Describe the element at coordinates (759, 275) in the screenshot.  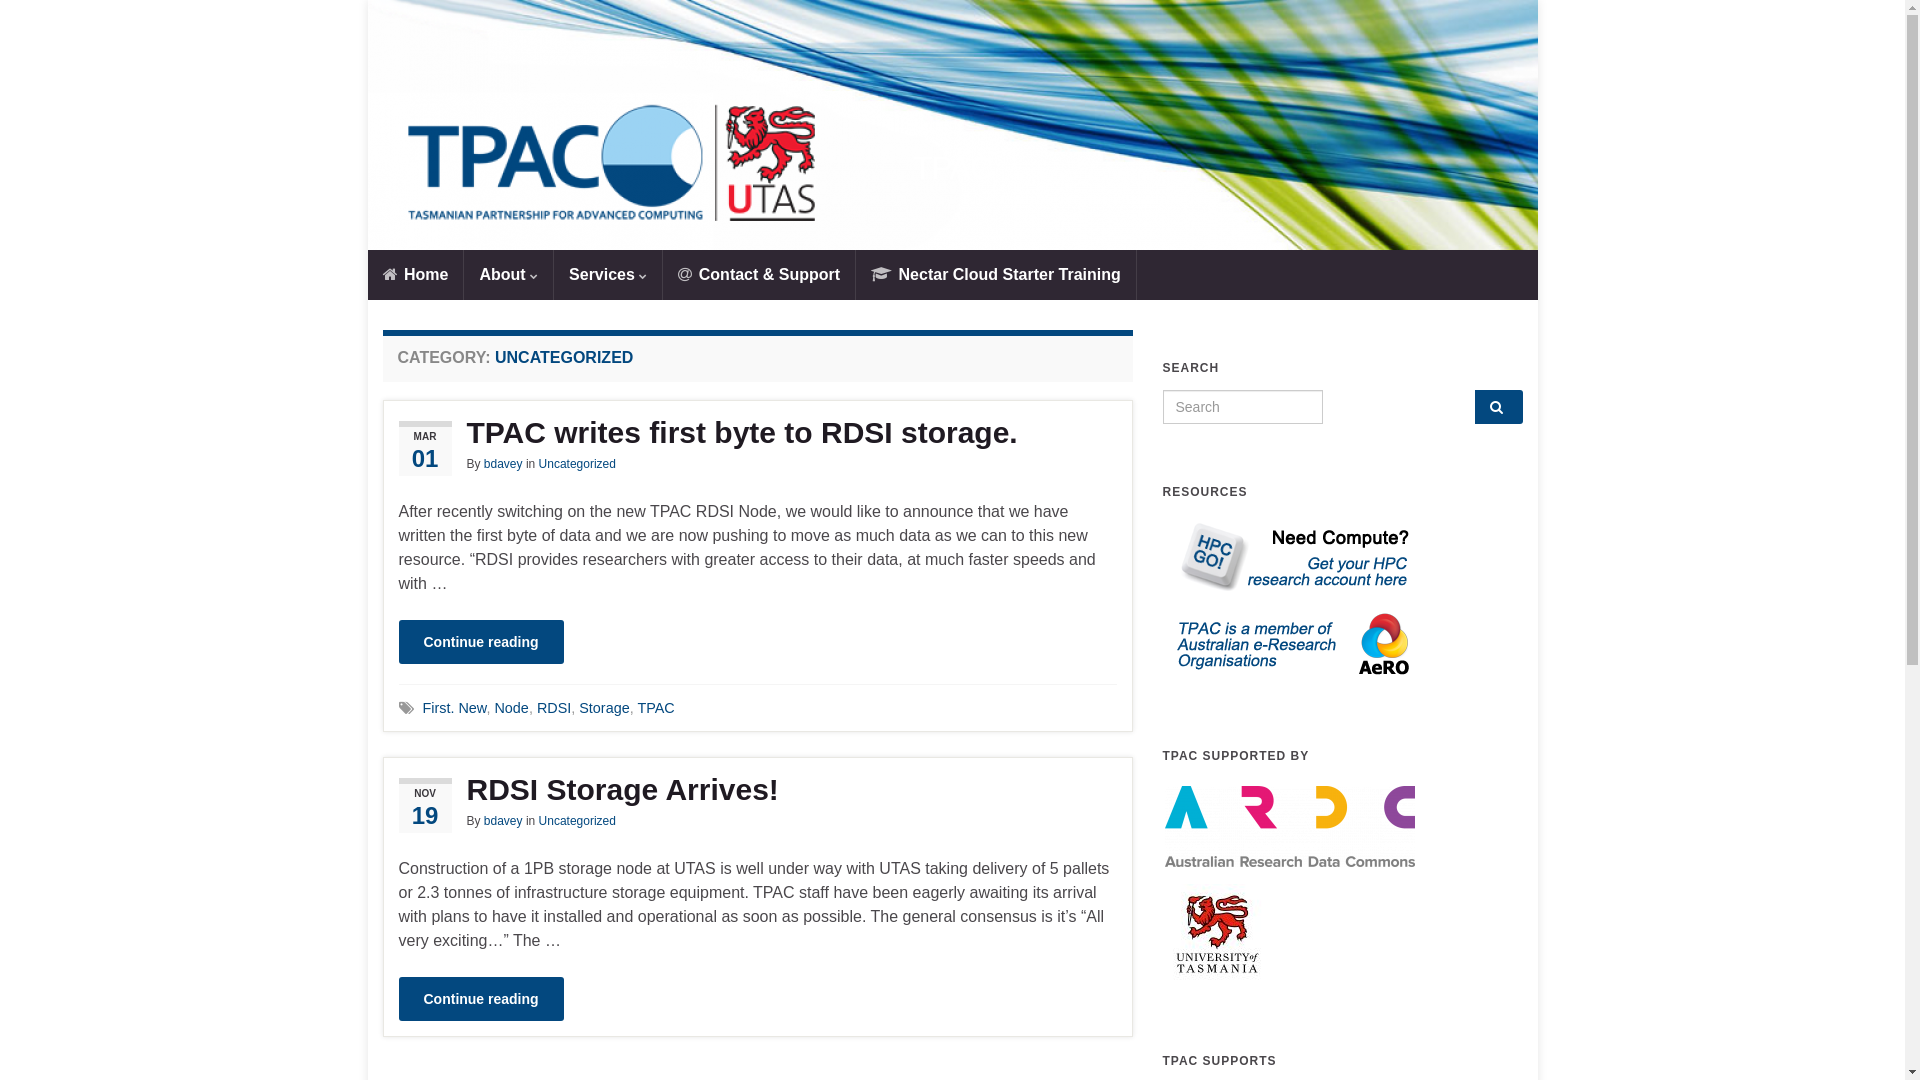
I see `Contact & Support` at that location.